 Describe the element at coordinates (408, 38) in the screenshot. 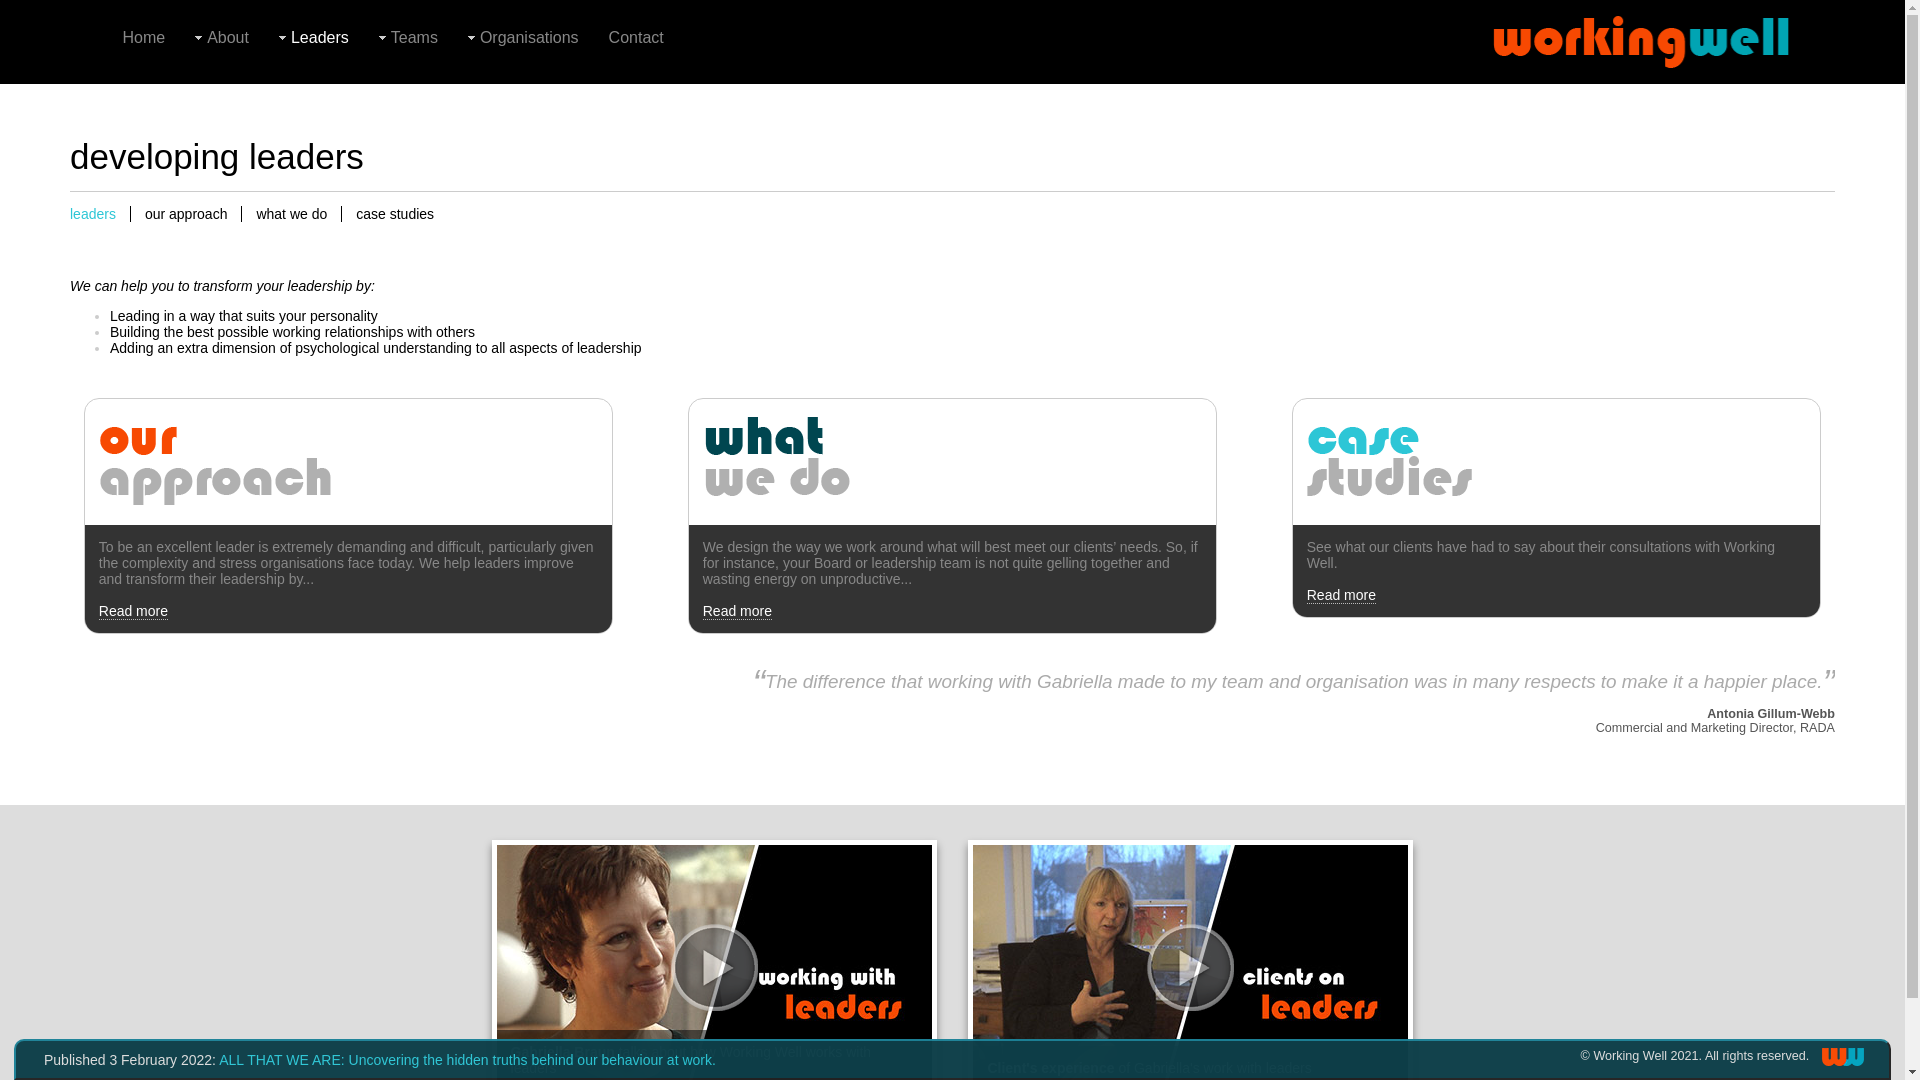

I see `Teams` at that location.